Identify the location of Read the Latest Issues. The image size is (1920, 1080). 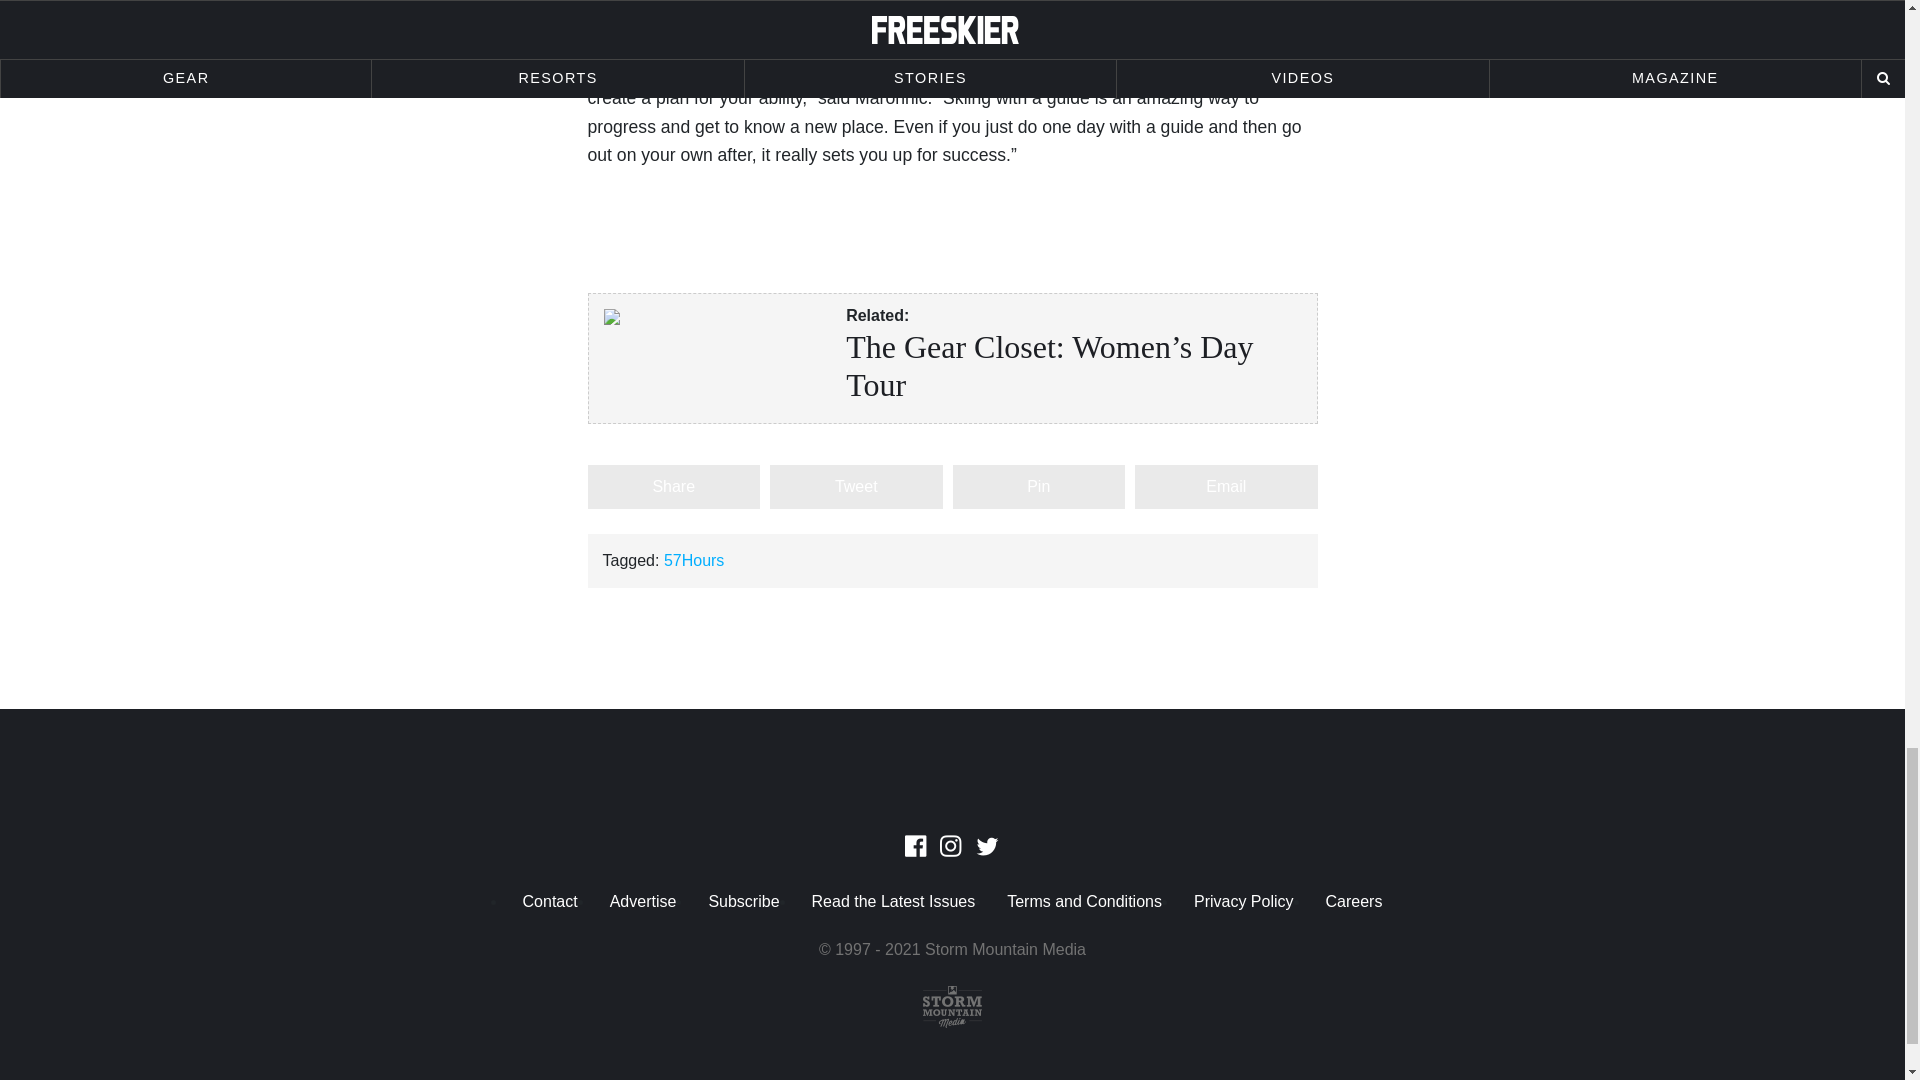
(894, 902).